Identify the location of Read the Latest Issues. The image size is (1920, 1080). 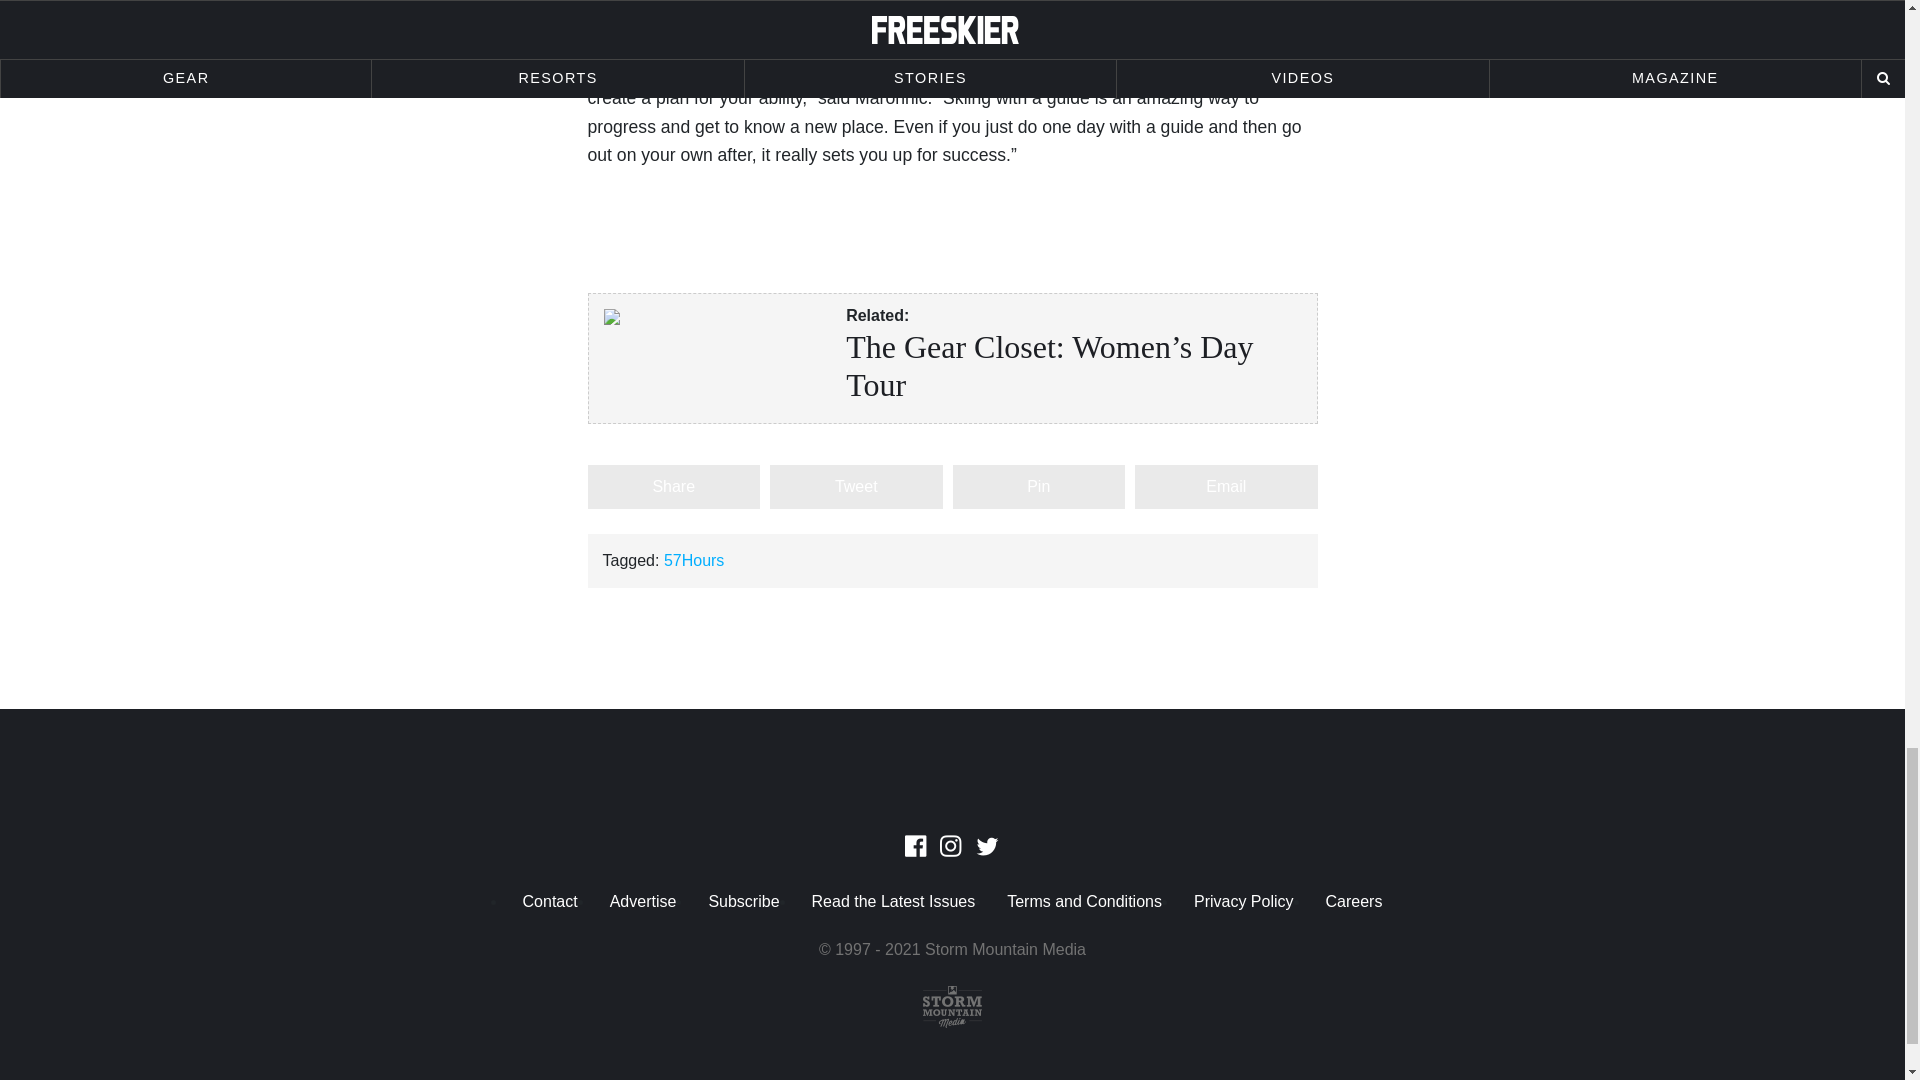
(894, 902).